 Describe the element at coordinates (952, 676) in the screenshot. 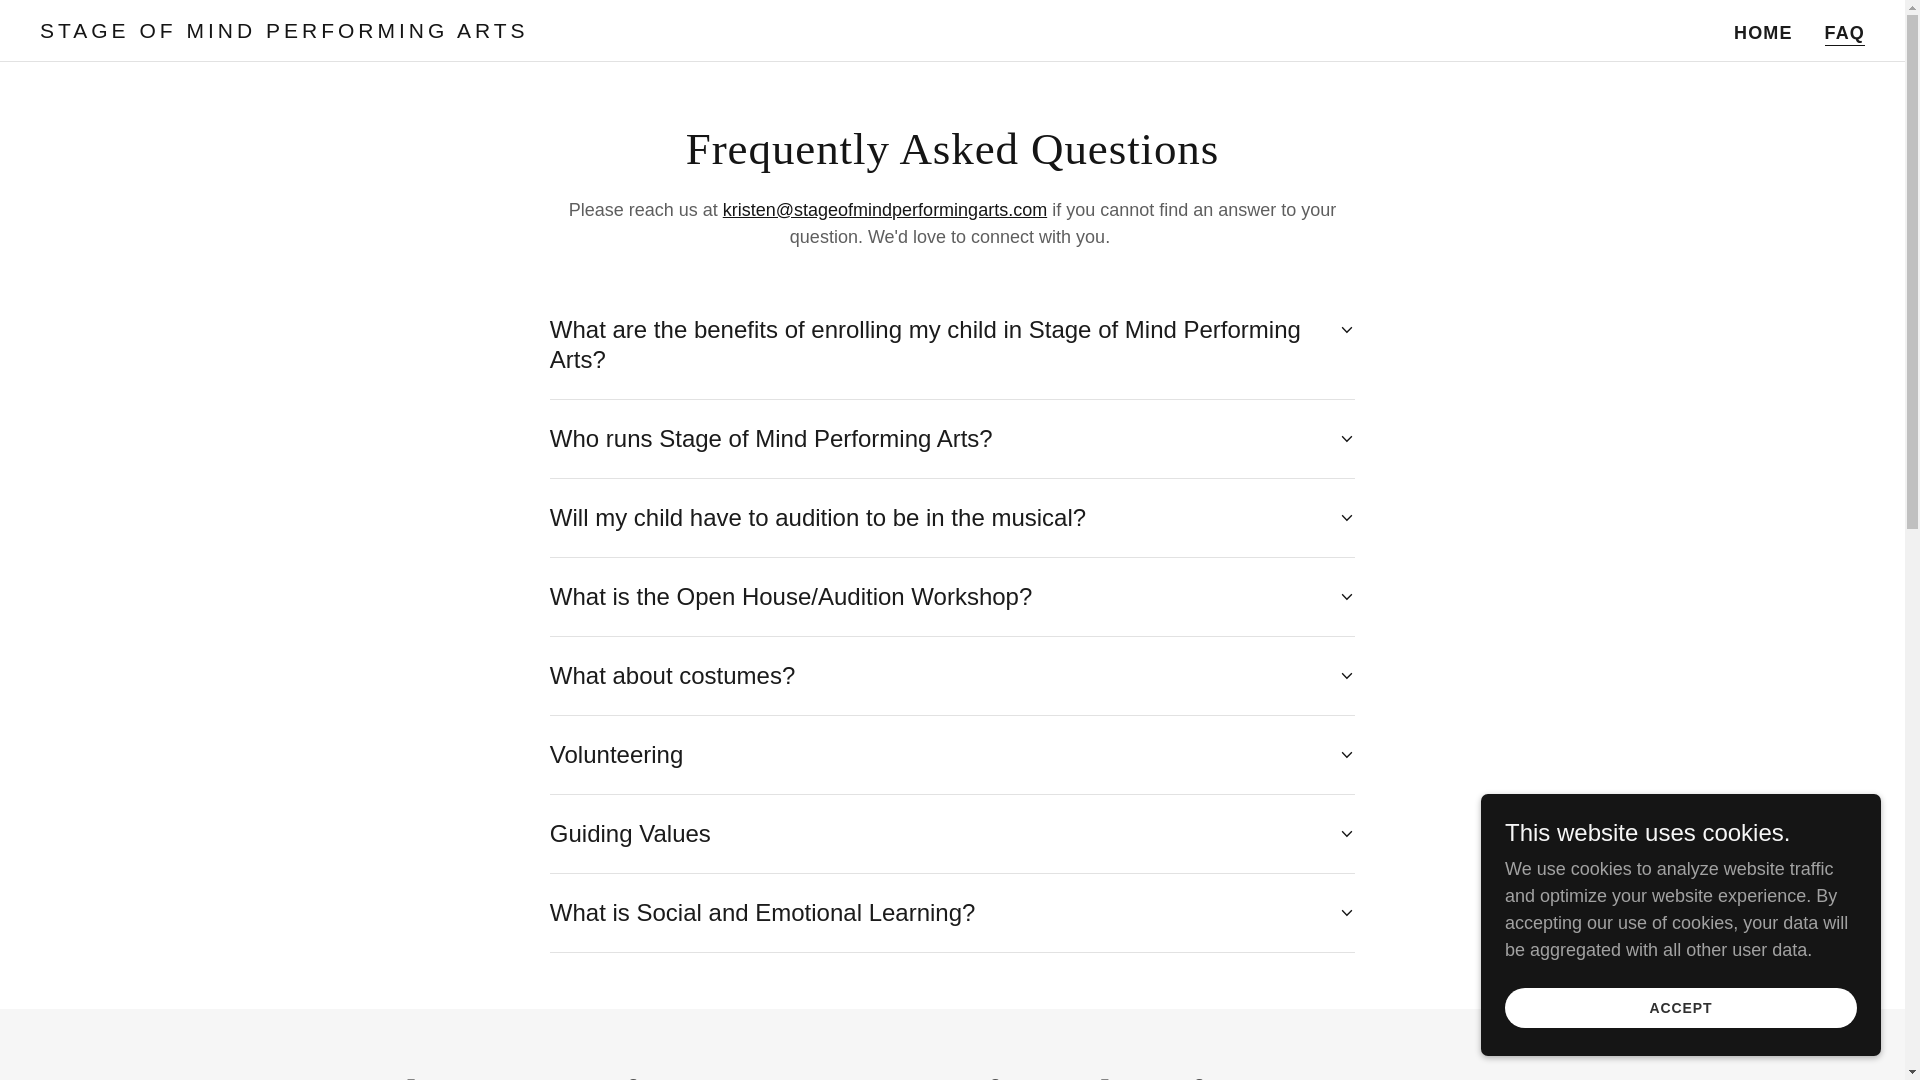

I see `What about costumes?` at that location.